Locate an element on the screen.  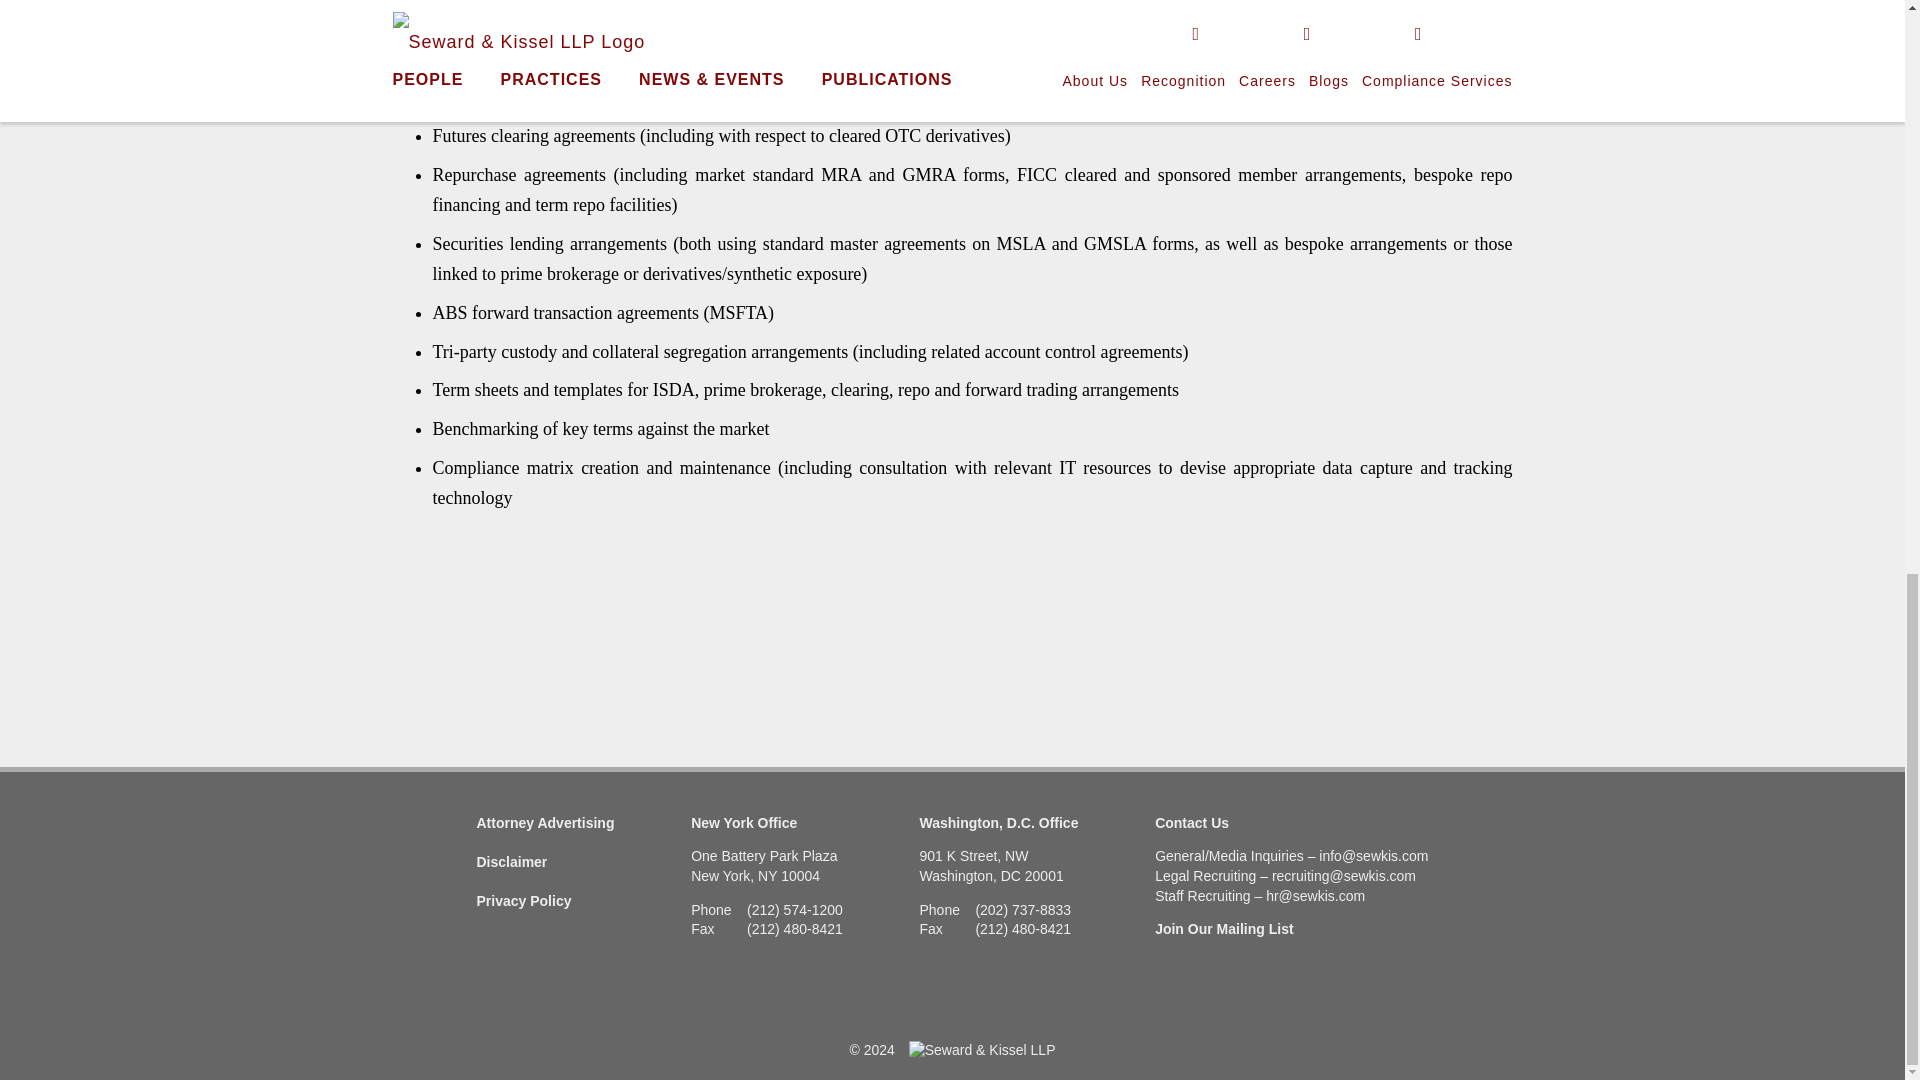
Attorney Advertising is located at coordinates (545, 822).